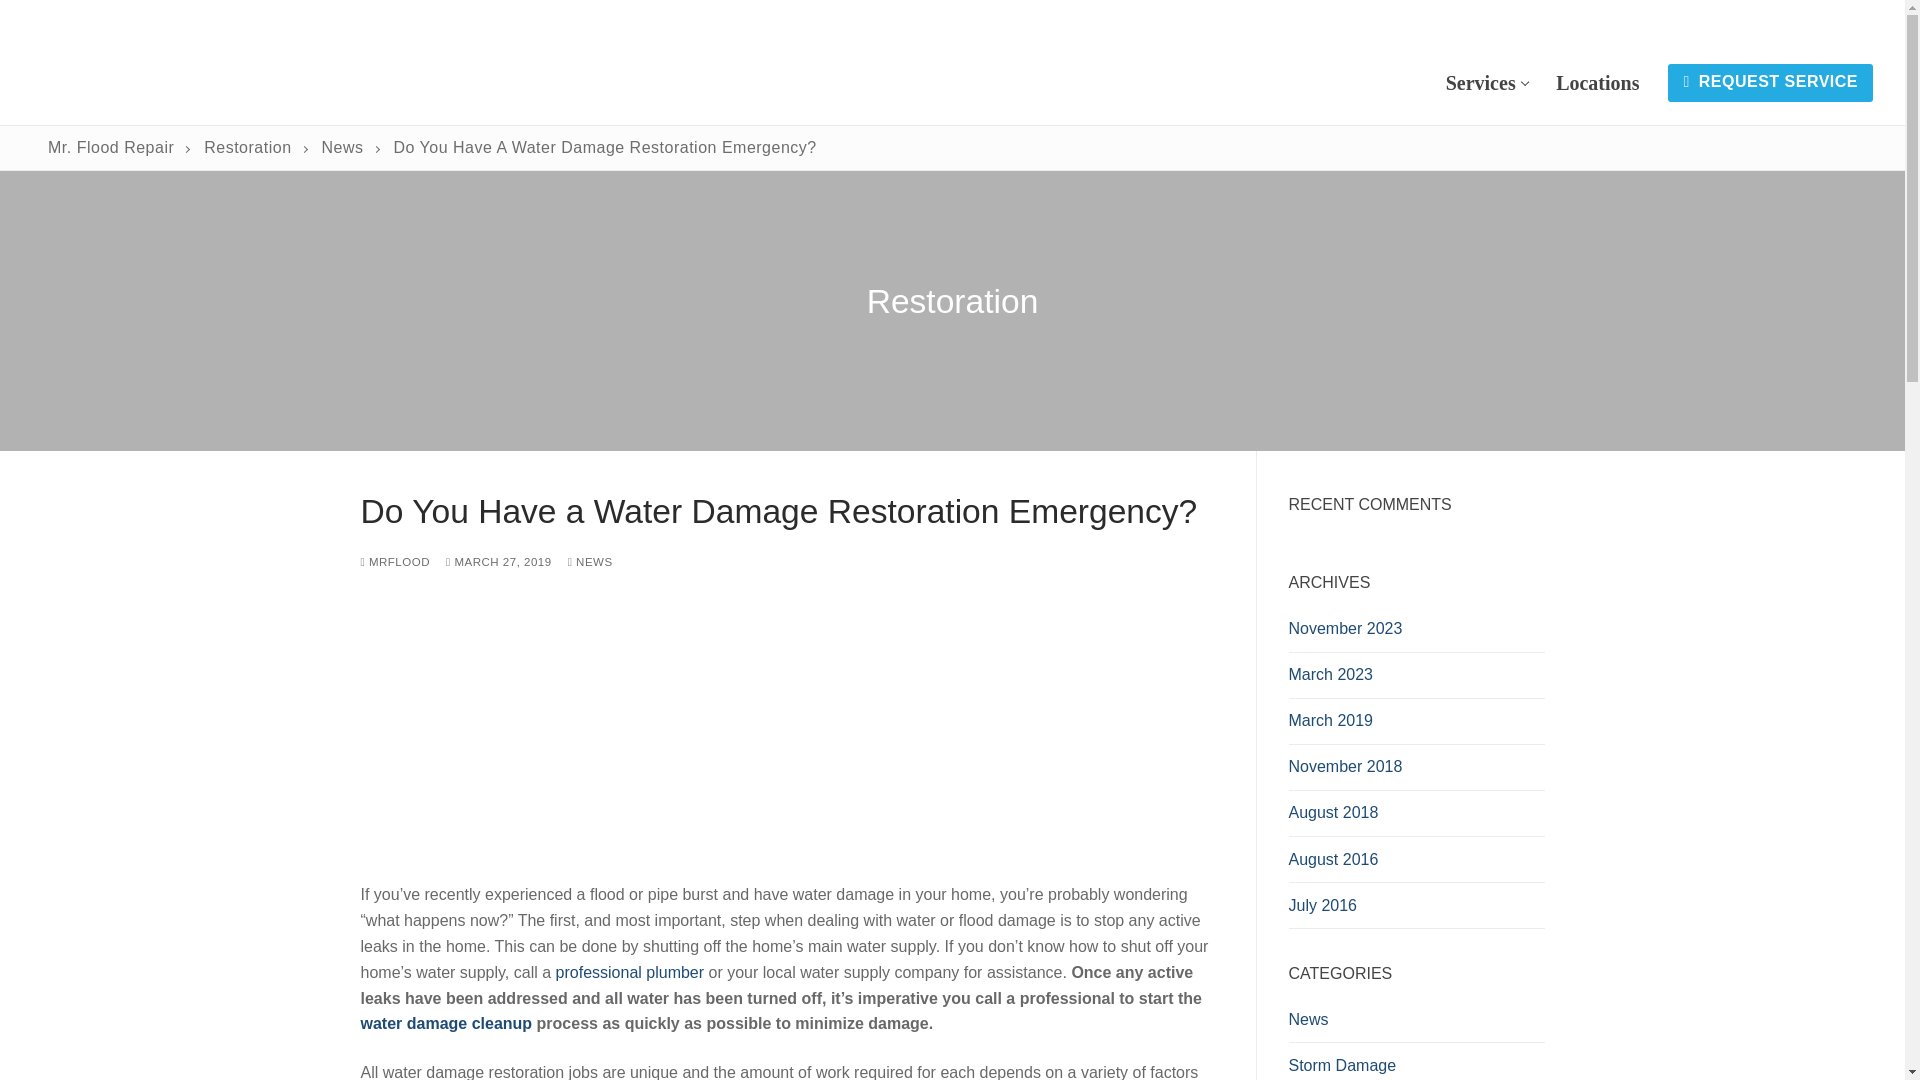 The image size is (1920, 1080). What do you see at coordinates (343, 147) in the screenshot?
I see `Go to the News Category archives.` at bounding box center [343, 147].